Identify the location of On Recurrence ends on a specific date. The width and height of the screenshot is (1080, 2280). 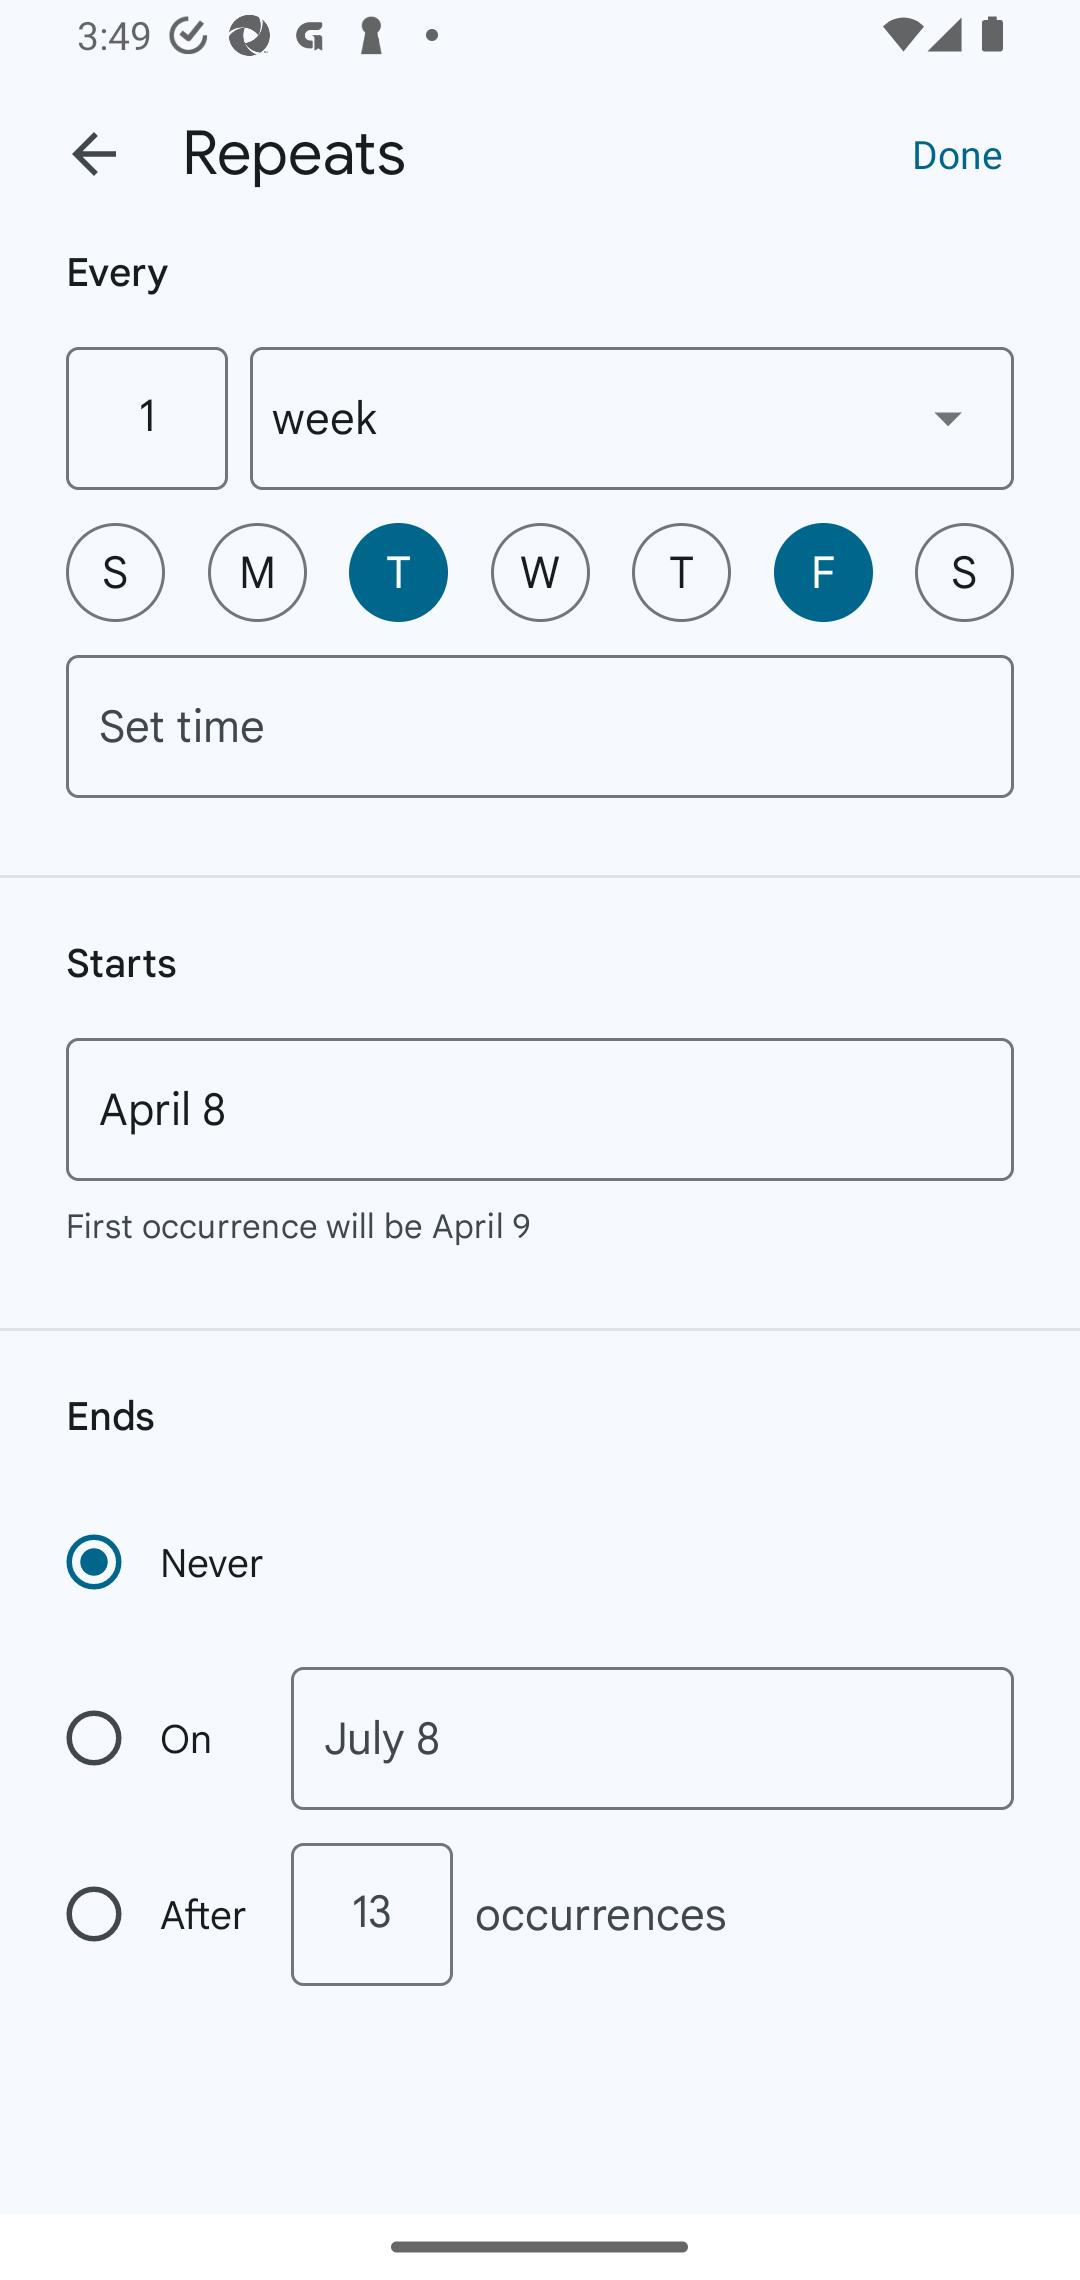
(158, 1738).